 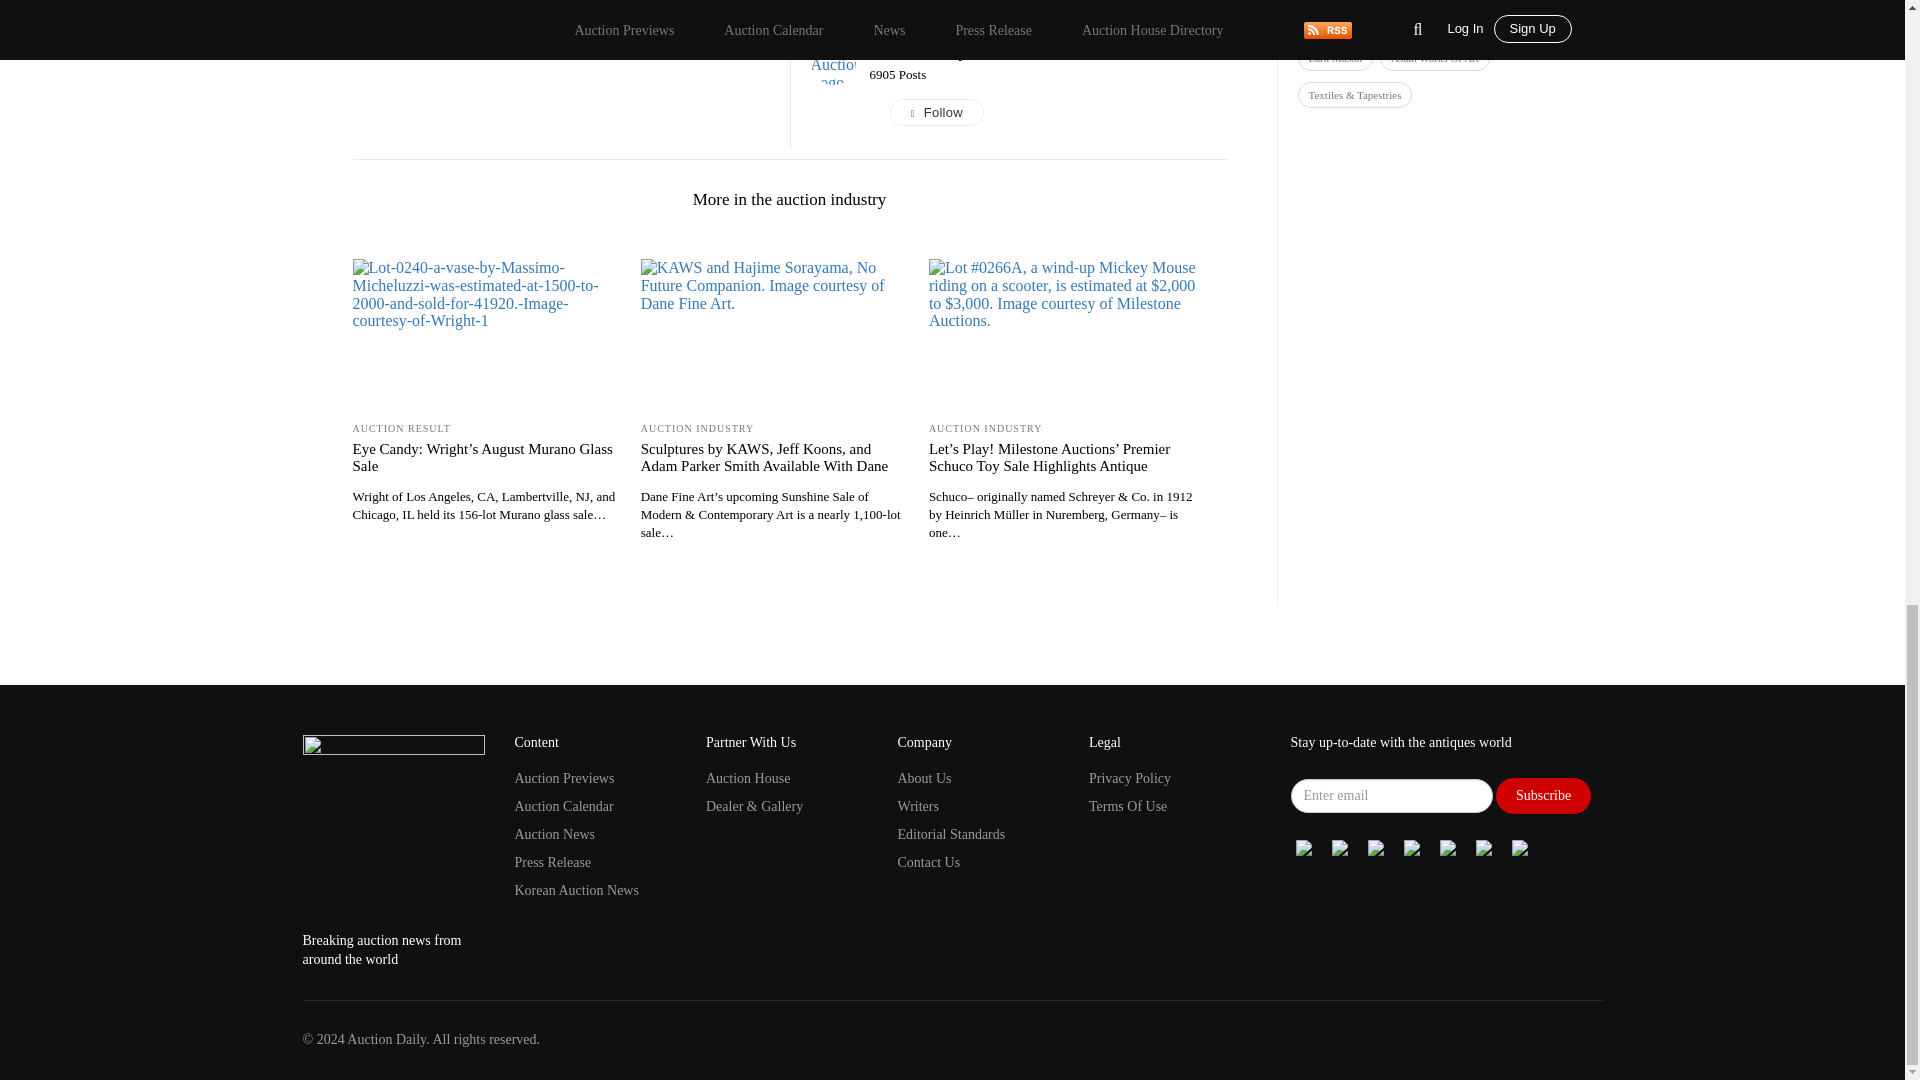 I want to click on Thread, so click(x=1448, y=846).